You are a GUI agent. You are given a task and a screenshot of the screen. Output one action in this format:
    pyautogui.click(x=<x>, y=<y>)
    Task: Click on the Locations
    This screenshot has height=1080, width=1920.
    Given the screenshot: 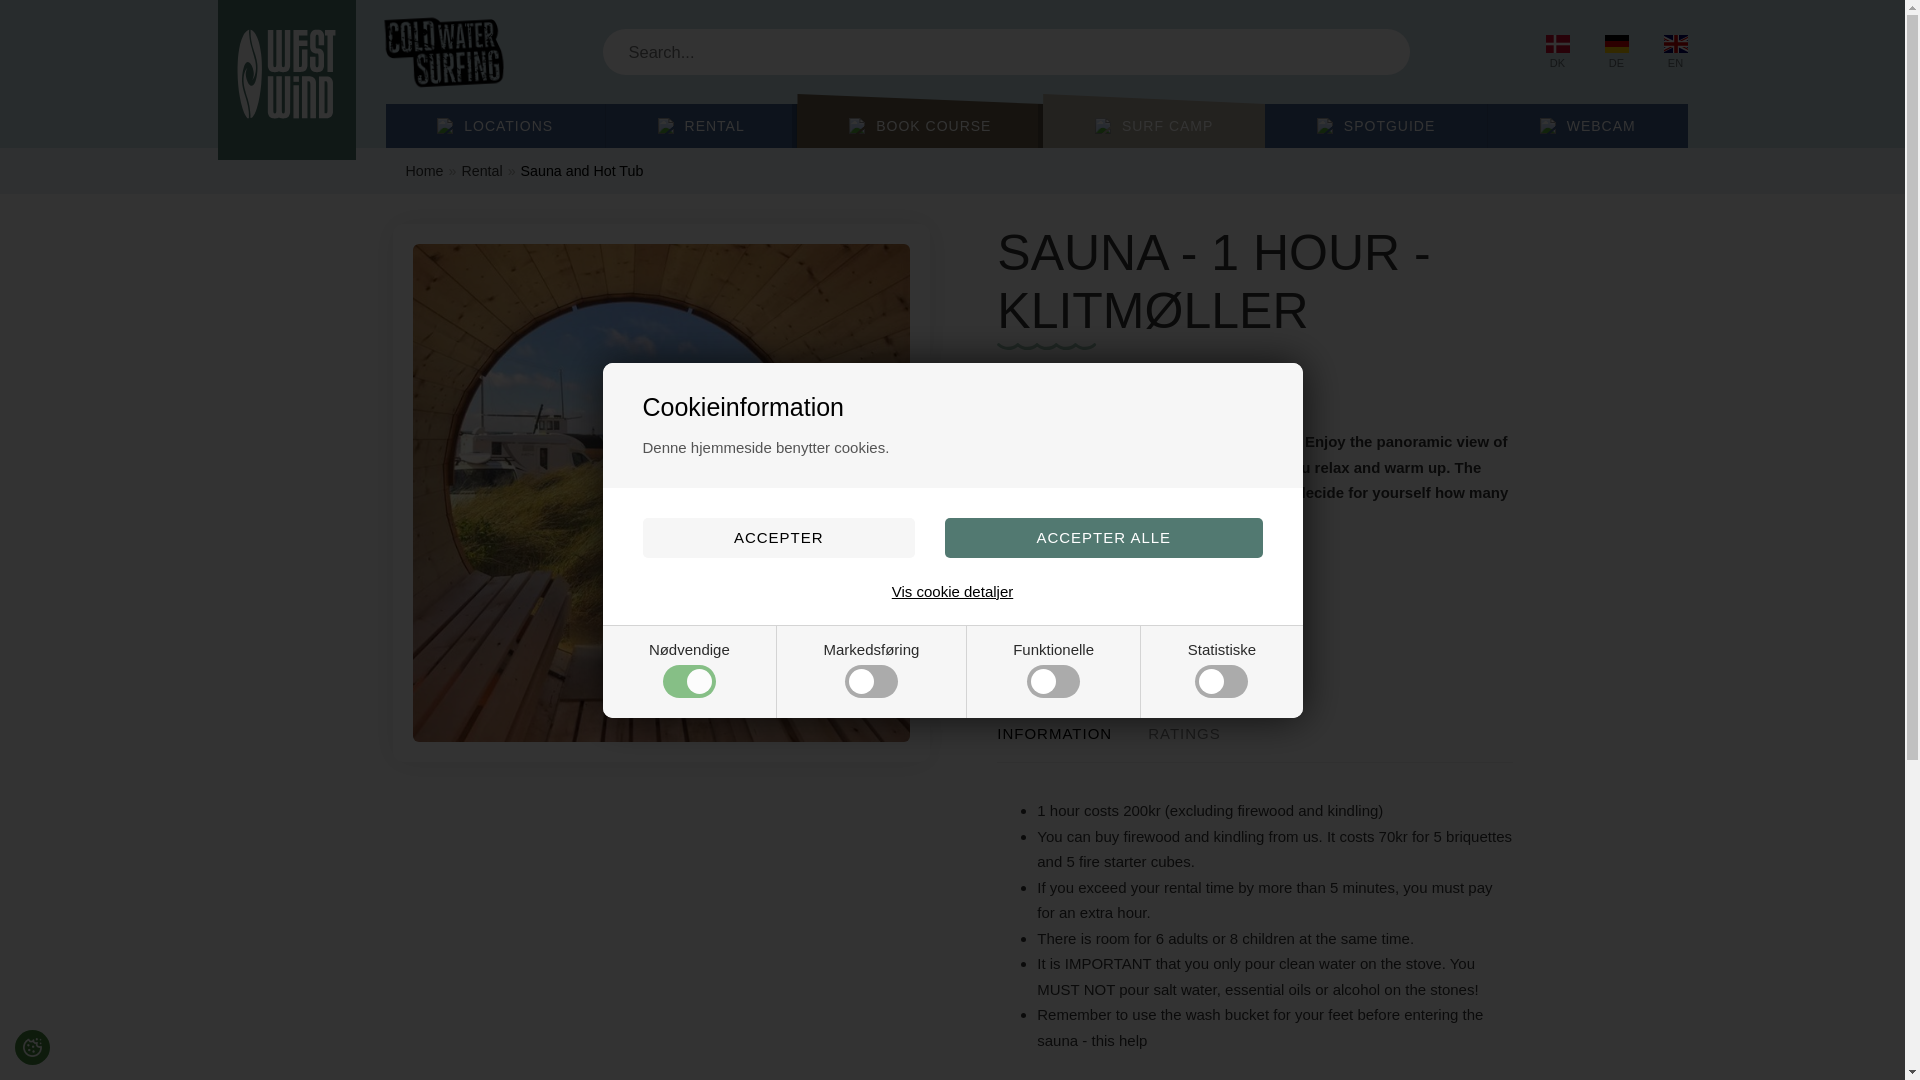 What is the action you would take?
    pyautogui.click(x=496, y=125)
    